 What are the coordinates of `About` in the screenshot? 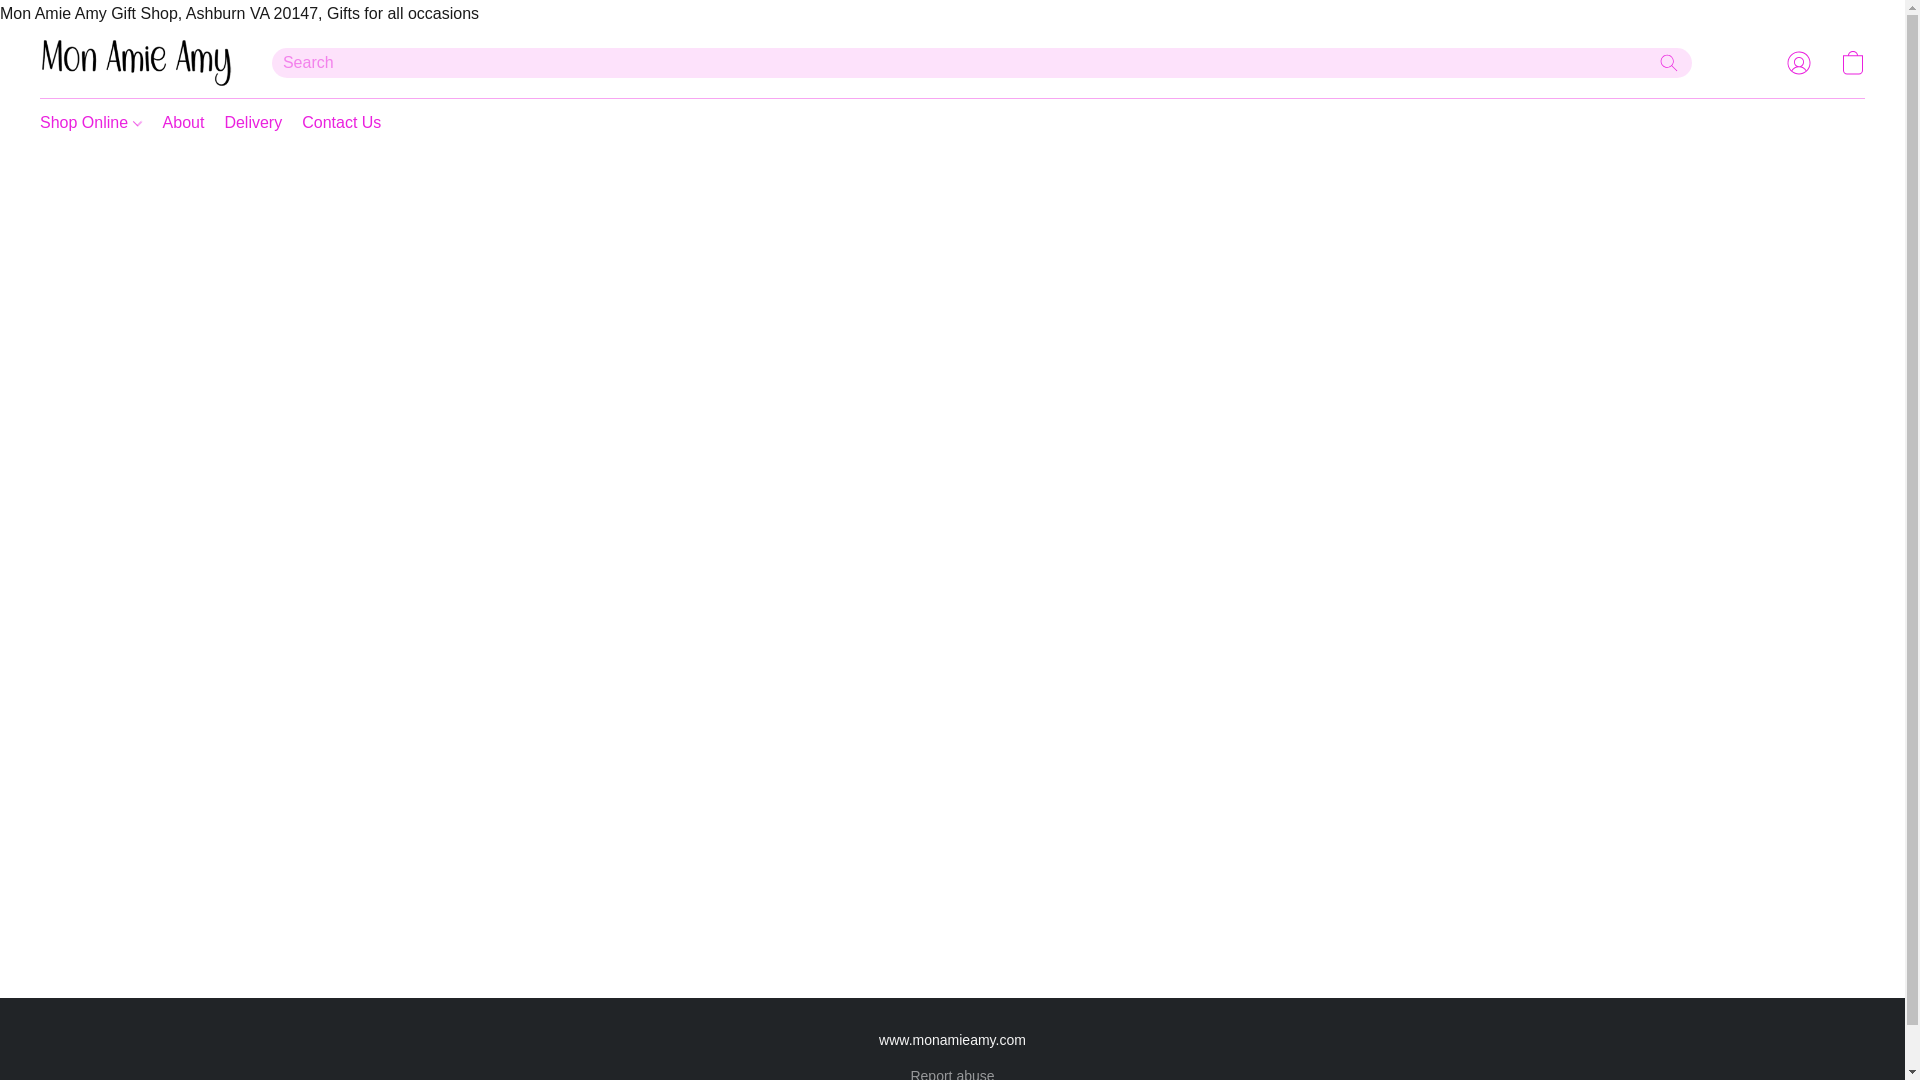 It's located at (184, 122).